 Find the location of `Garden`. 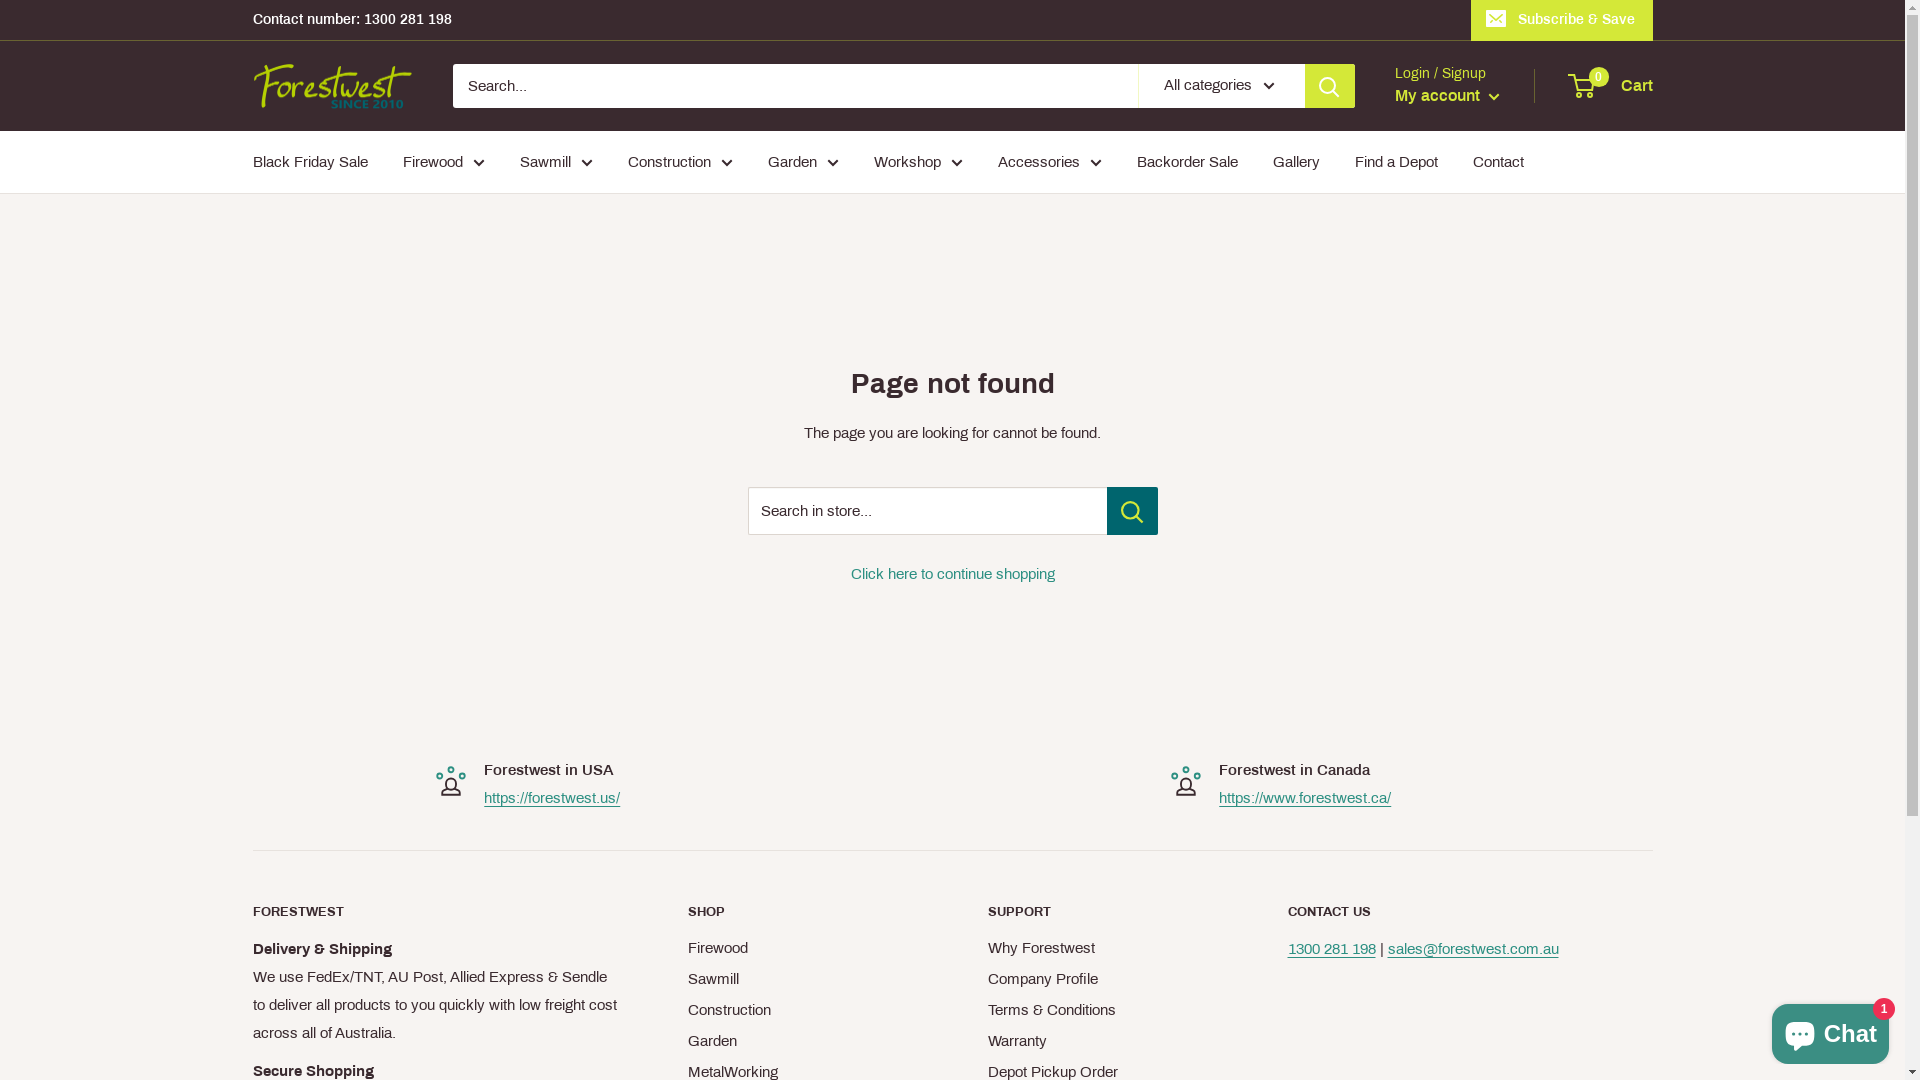

Garden is located at coordinates (803, 1042).